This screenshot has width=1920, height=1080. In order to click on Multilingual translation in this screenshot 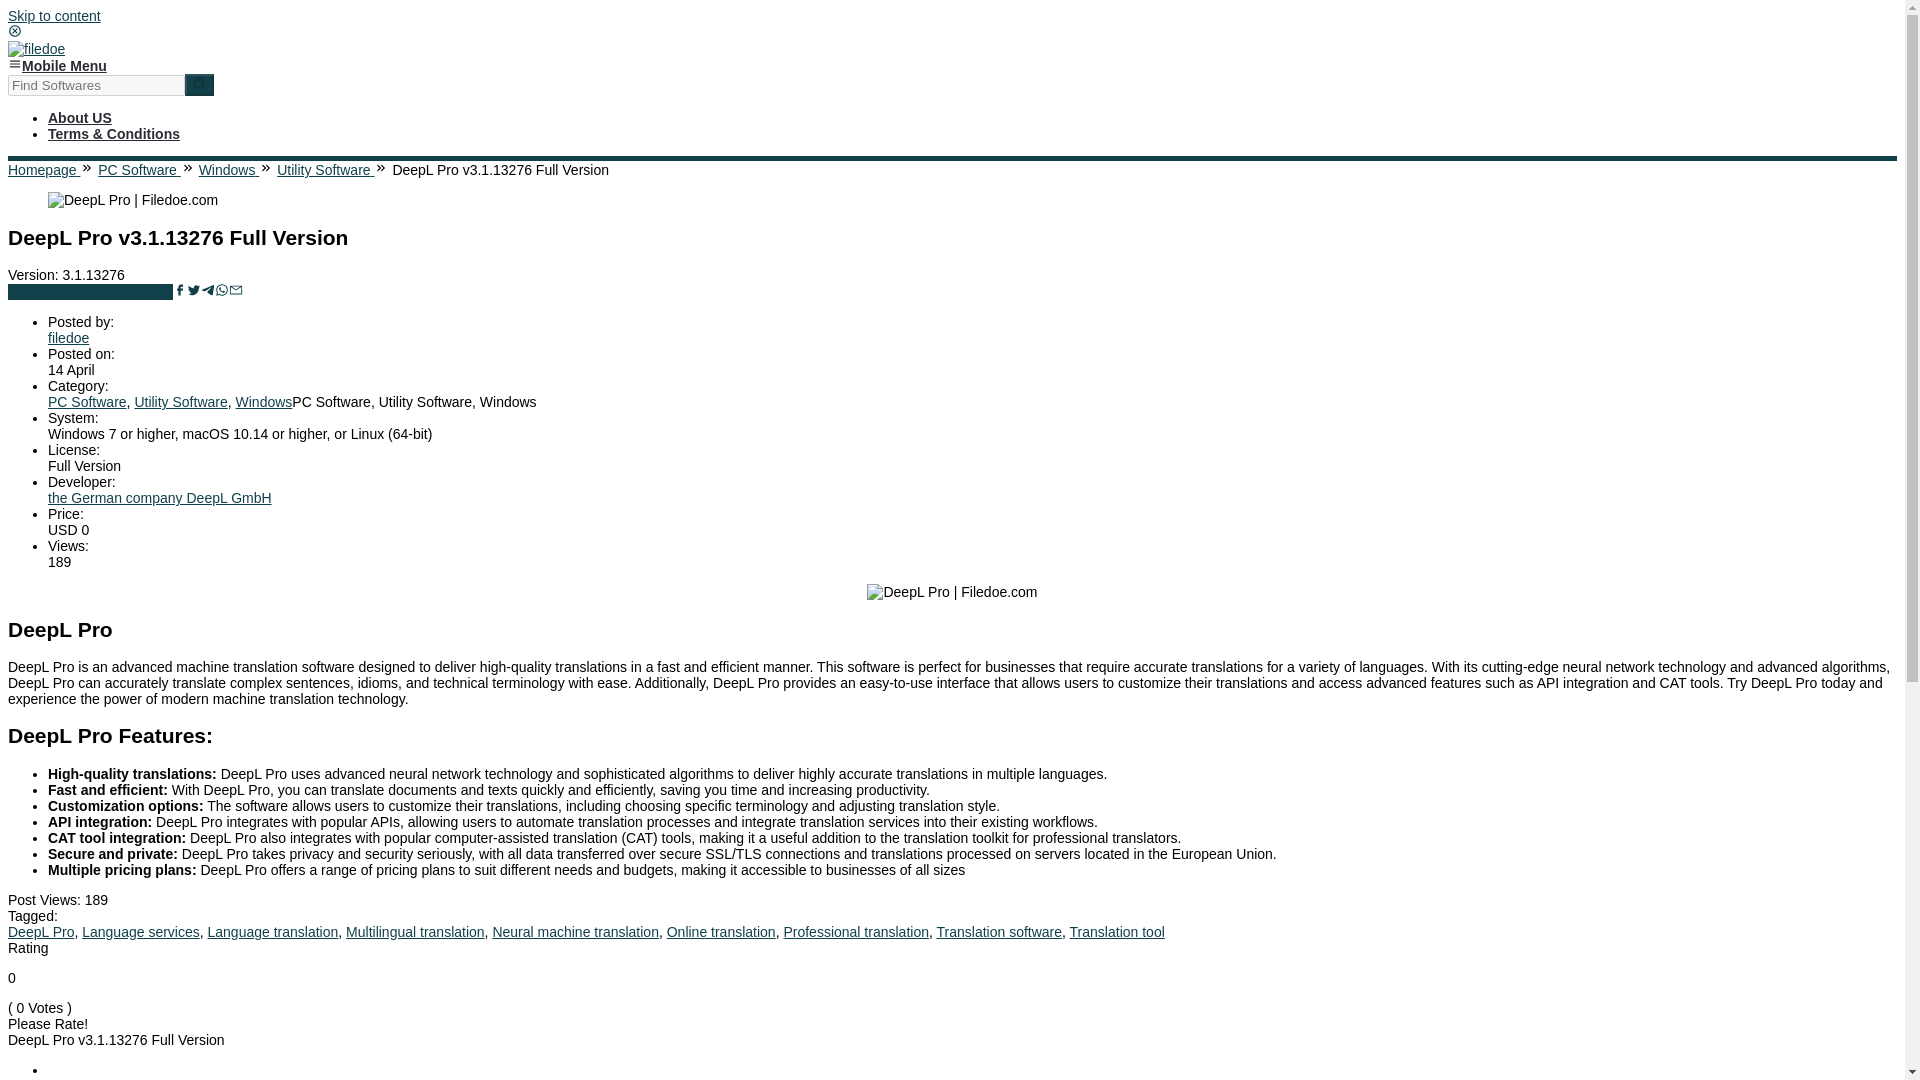, I will do `click(415, 932)`.